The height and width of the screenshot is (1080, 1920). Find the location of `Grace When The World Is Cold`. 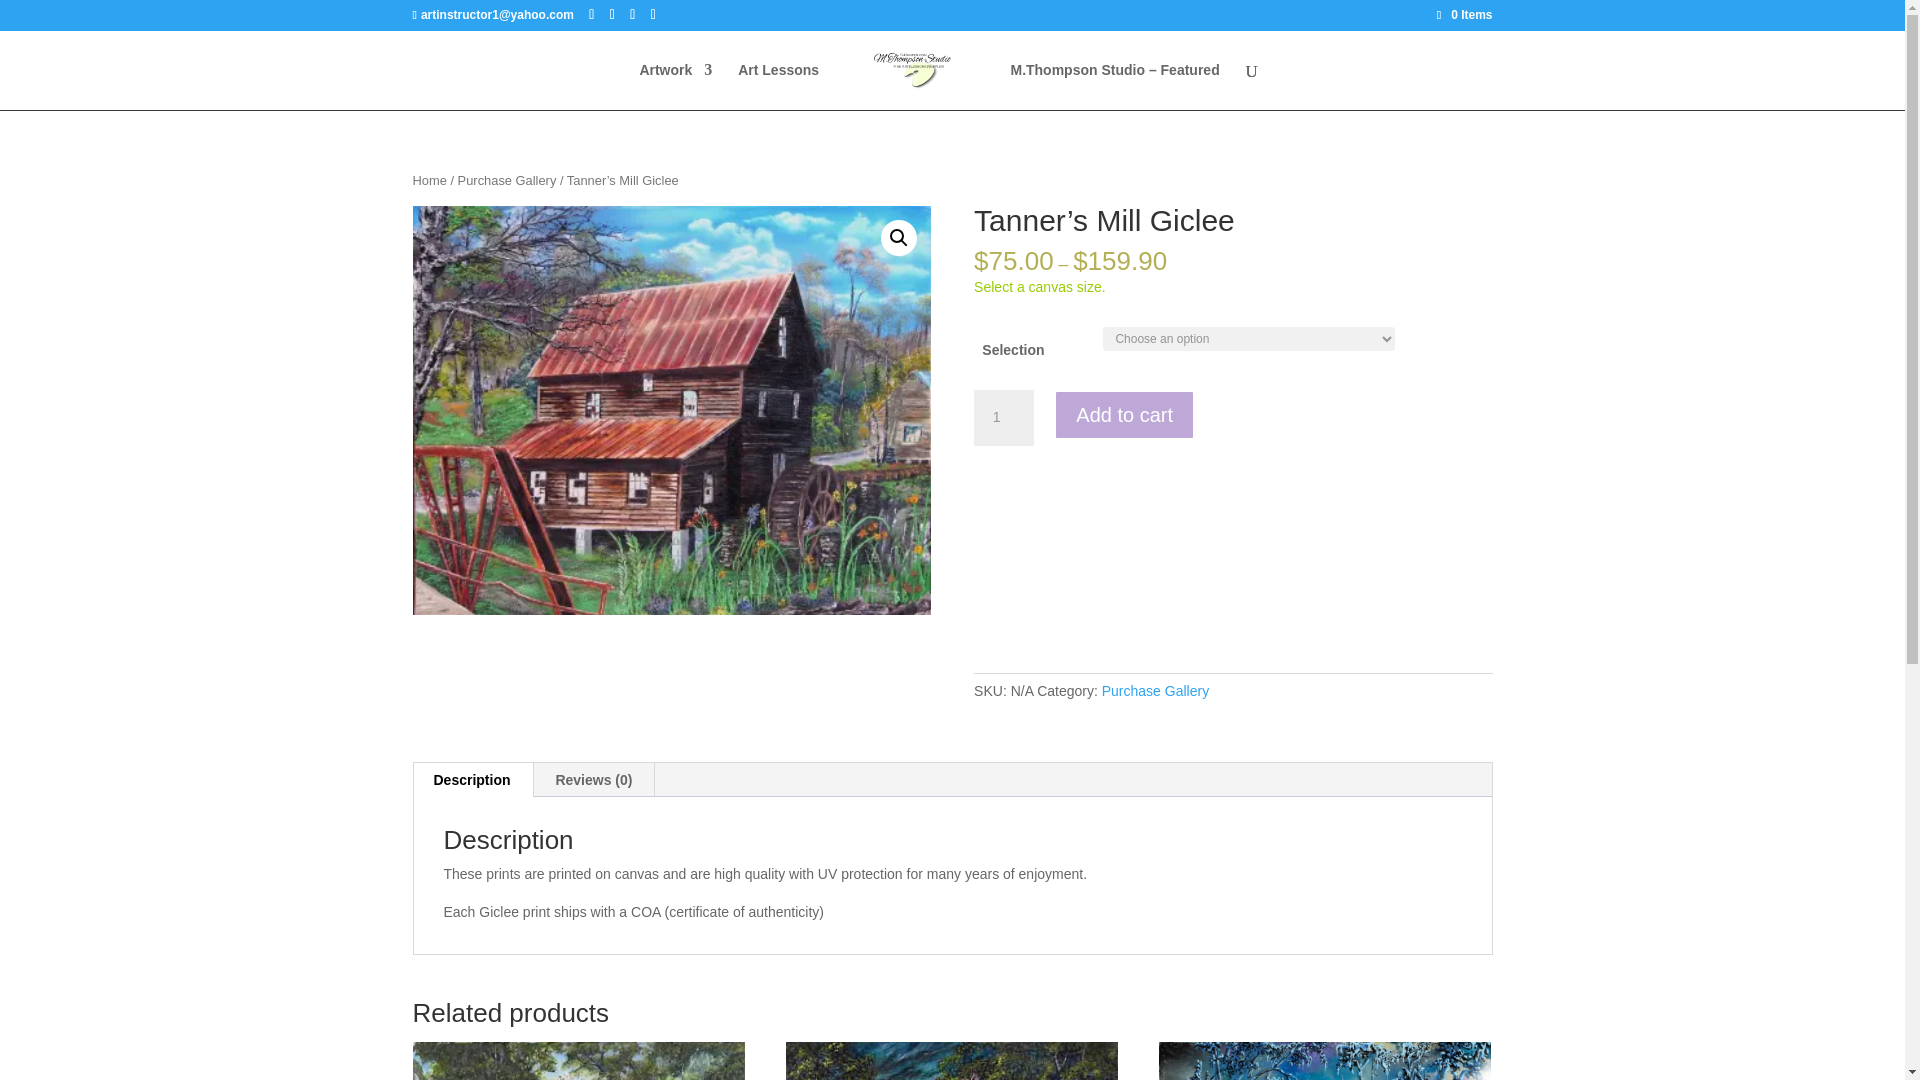

Grace When The World Is Cold is located at coordinates (1325, 1061).